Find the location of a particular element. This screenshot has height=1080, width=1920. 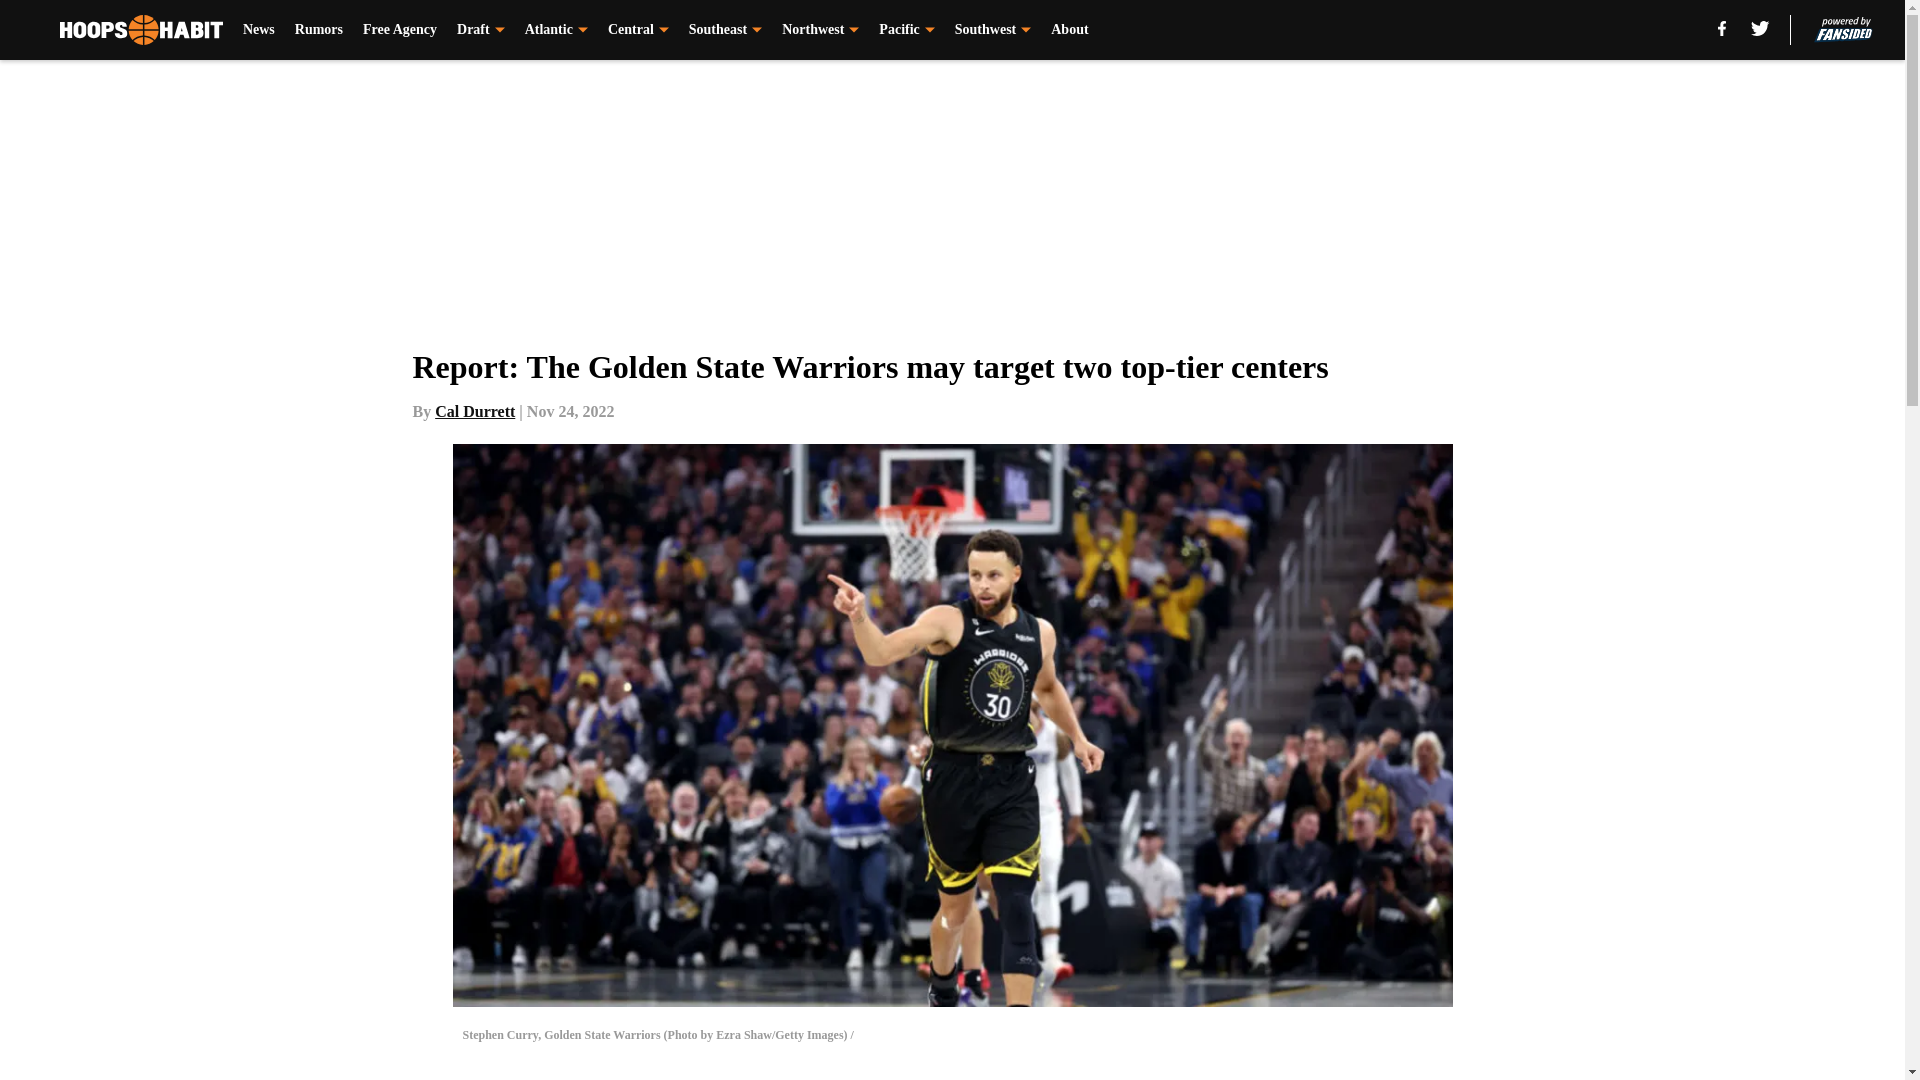

Central is located at coordinates (638, 30).